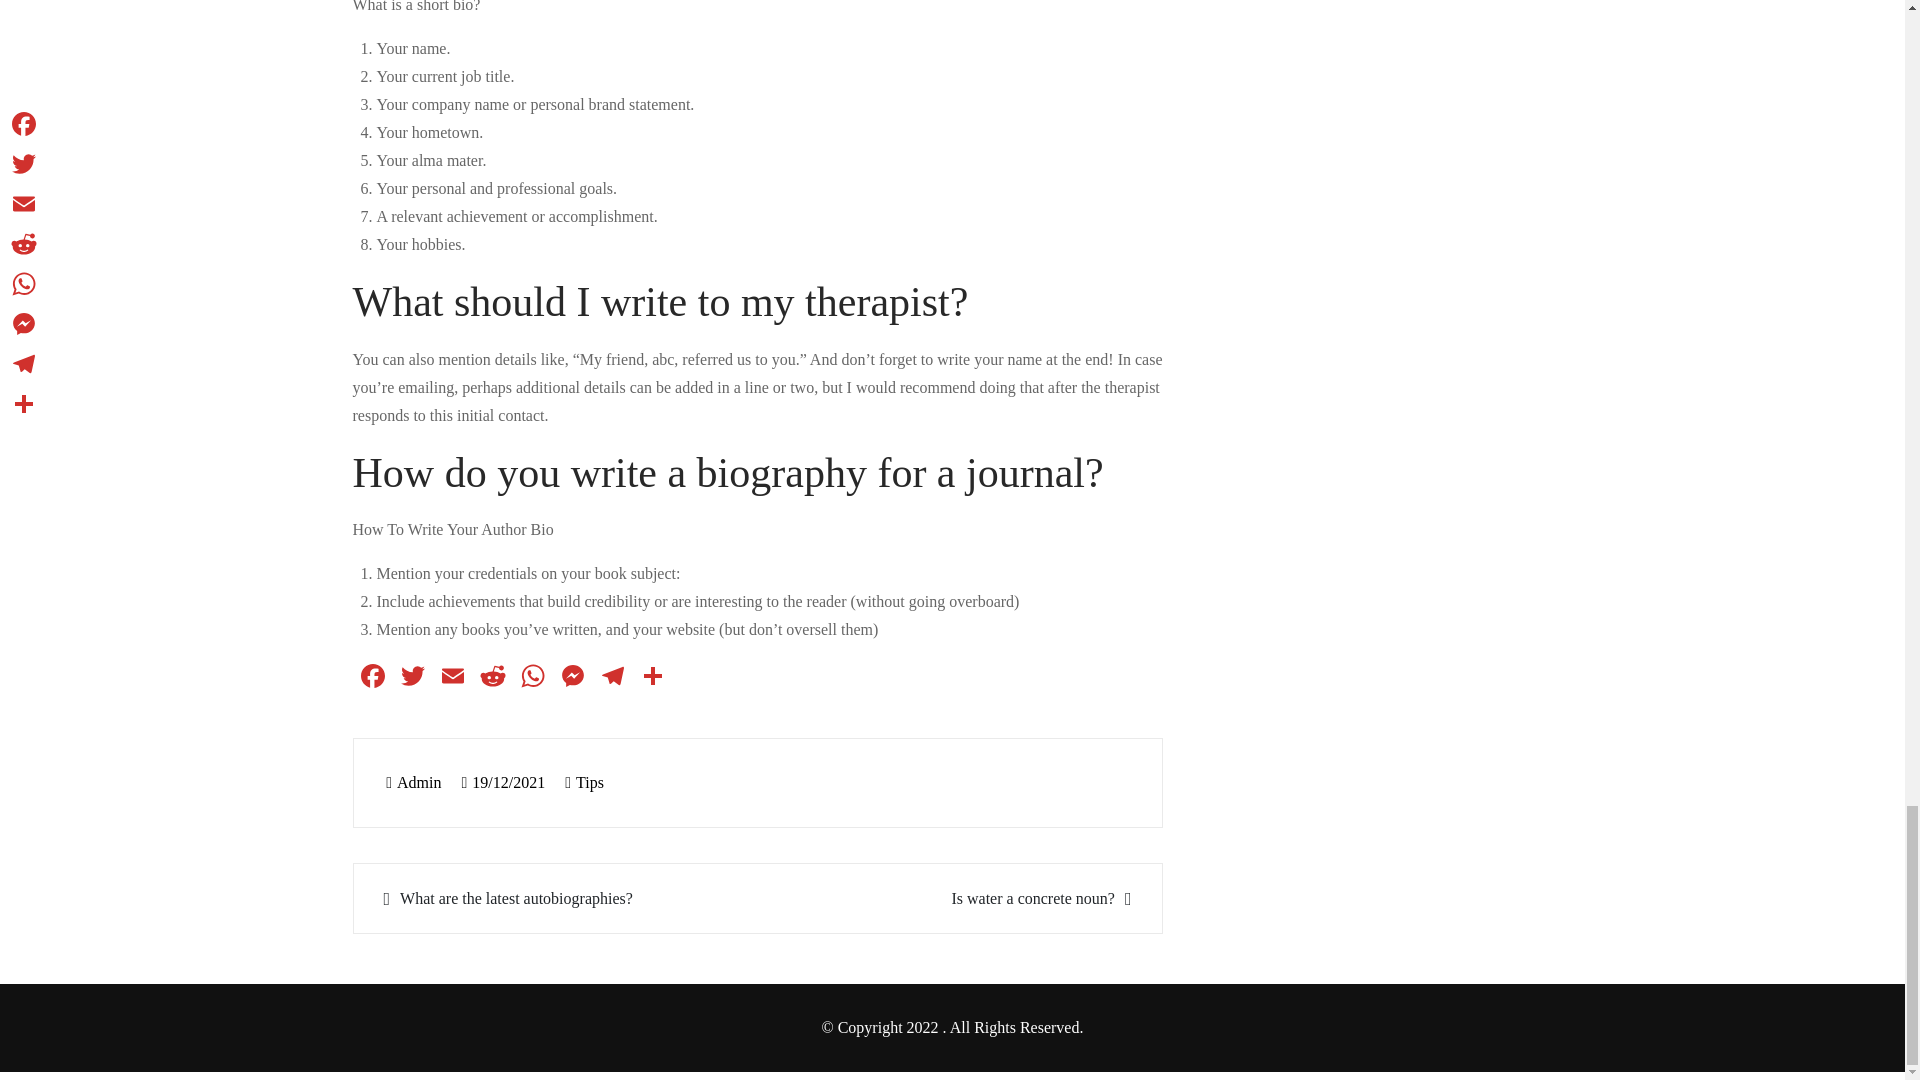 The width and height of the screenshot is (1920, 1080). I want to click on What are the latest autobiographies?, so click(558, 898).